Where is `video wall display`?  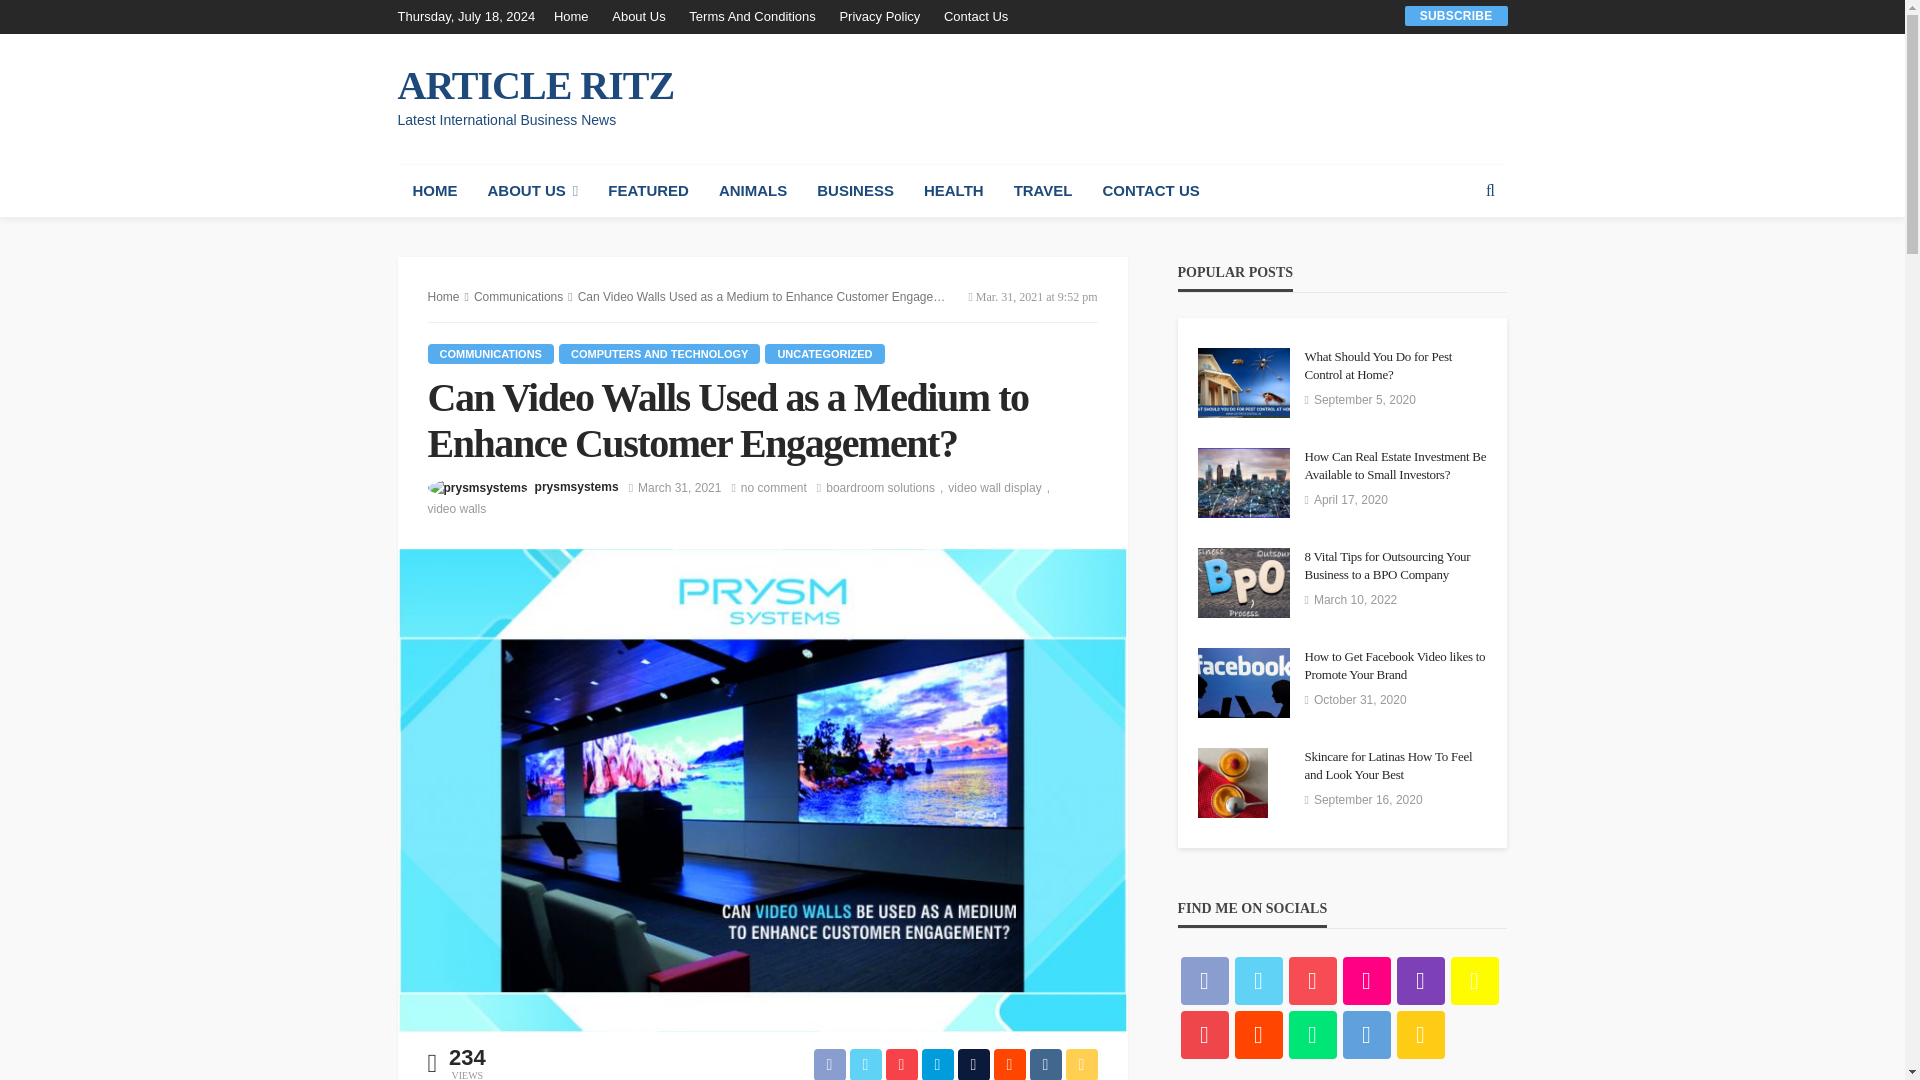 video wall display is located at coordinates (1001, 488).